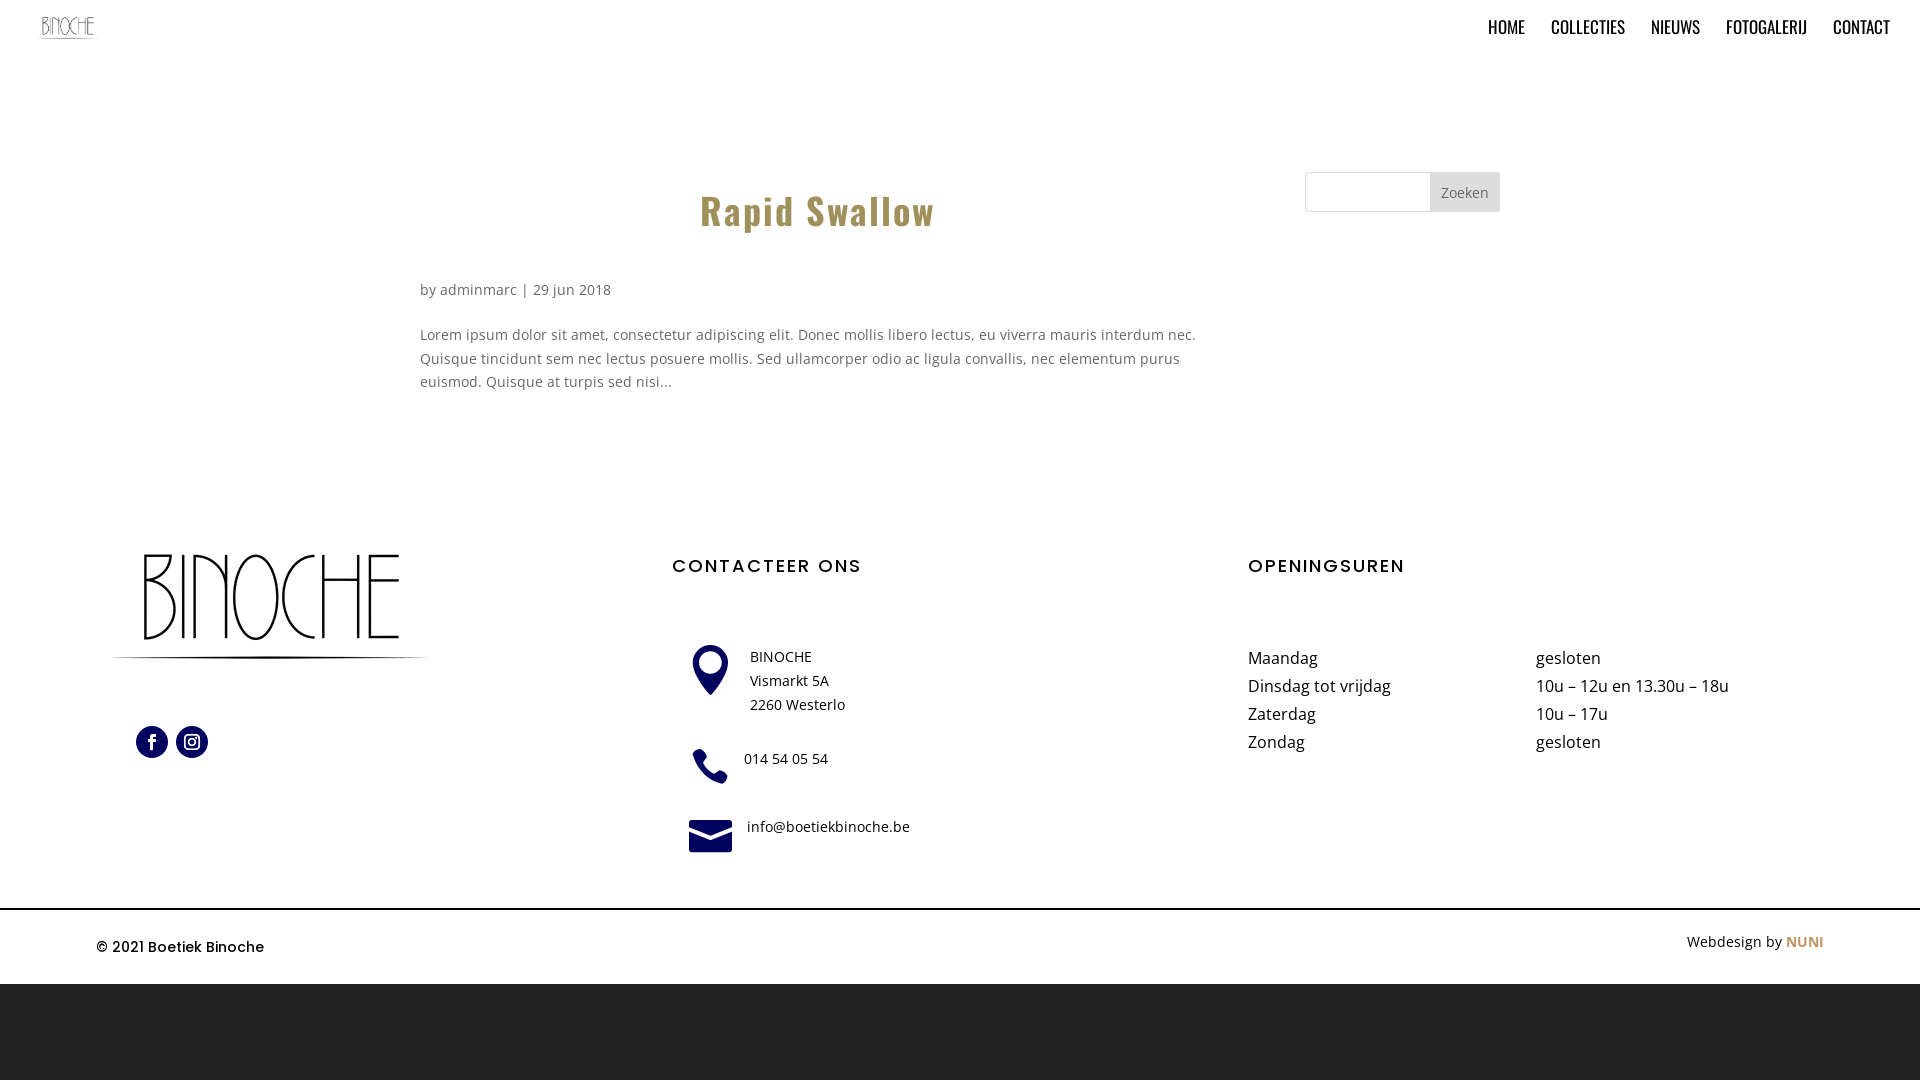 This screenshot has width=1920, height=1080. Describe the element at coordinates (818, 210) in the screenshot. I see `Rapid Swallow` at that location.